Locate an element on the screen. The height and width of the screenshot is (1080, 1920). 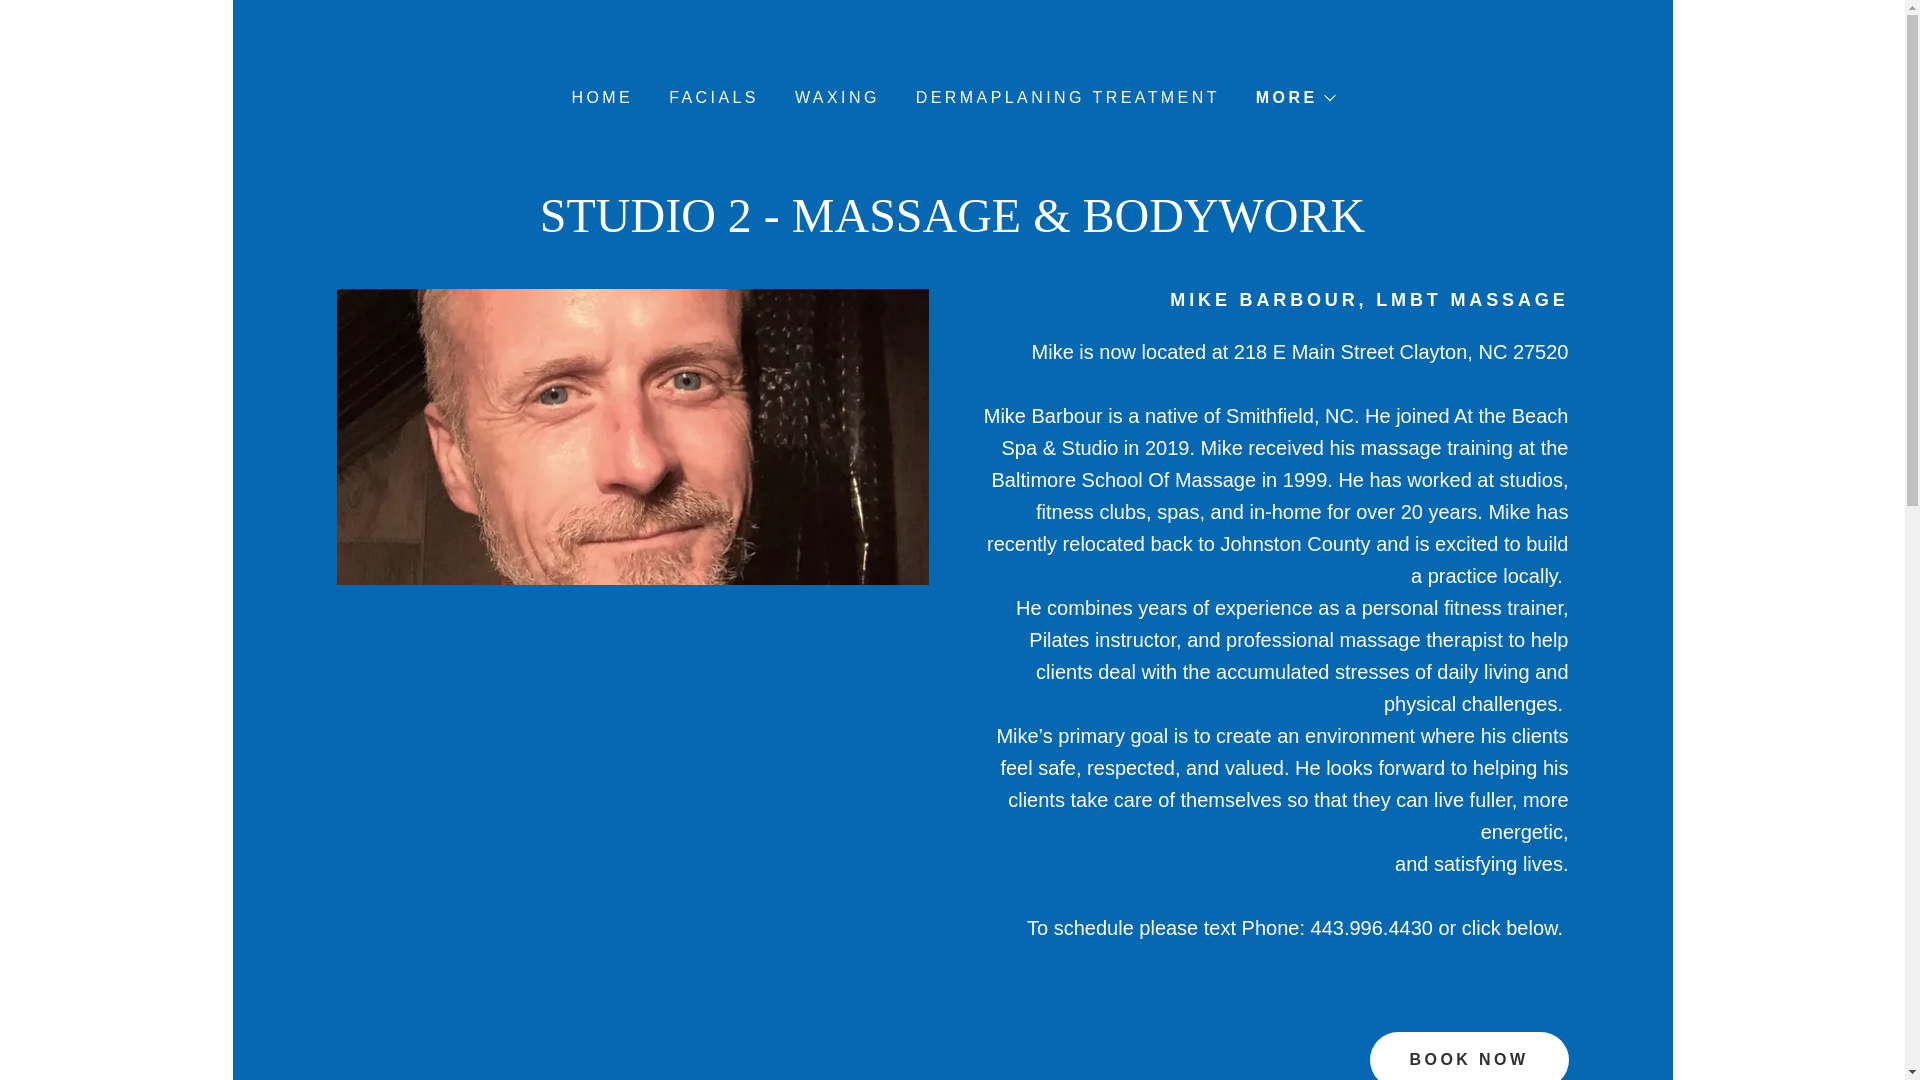
WAXING is located at coordinates (835, 97).